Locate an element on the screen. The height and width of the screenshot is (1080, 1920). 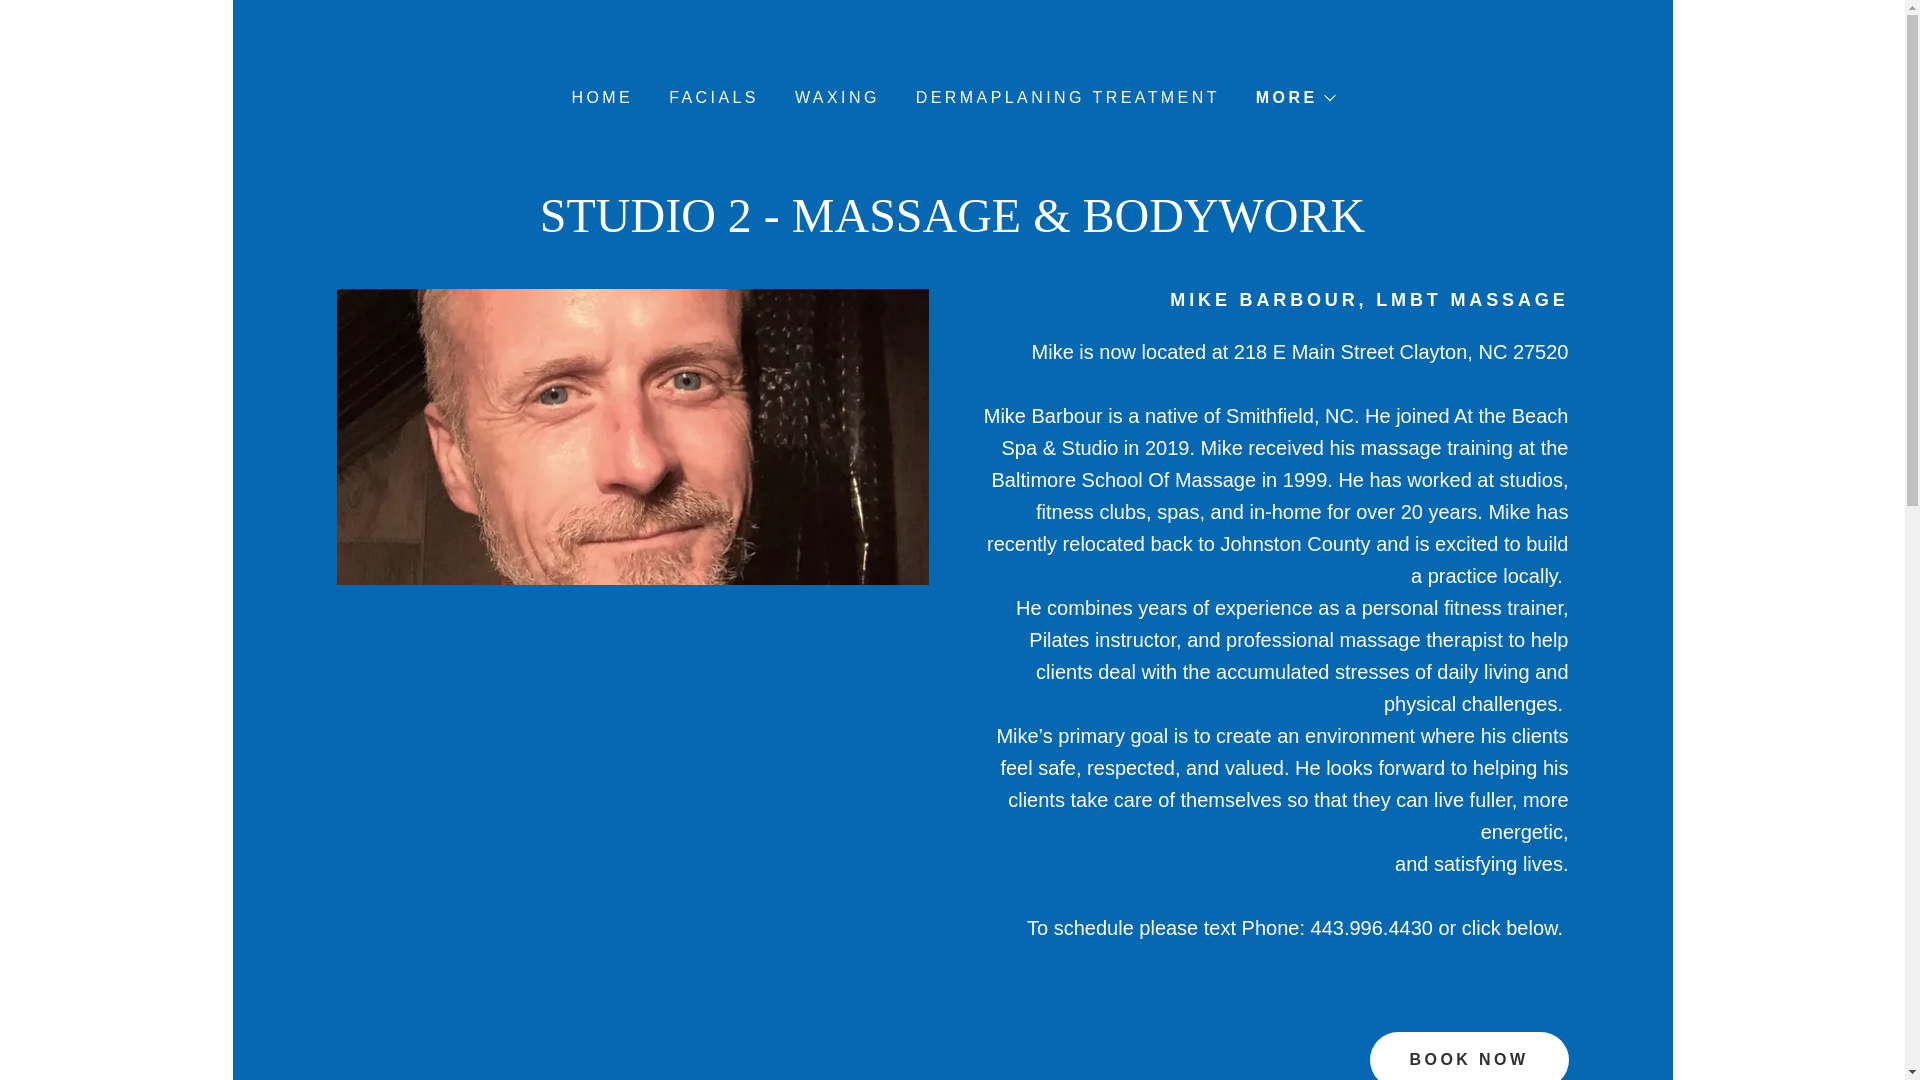
WAXING is located at coordinates (835, 97).